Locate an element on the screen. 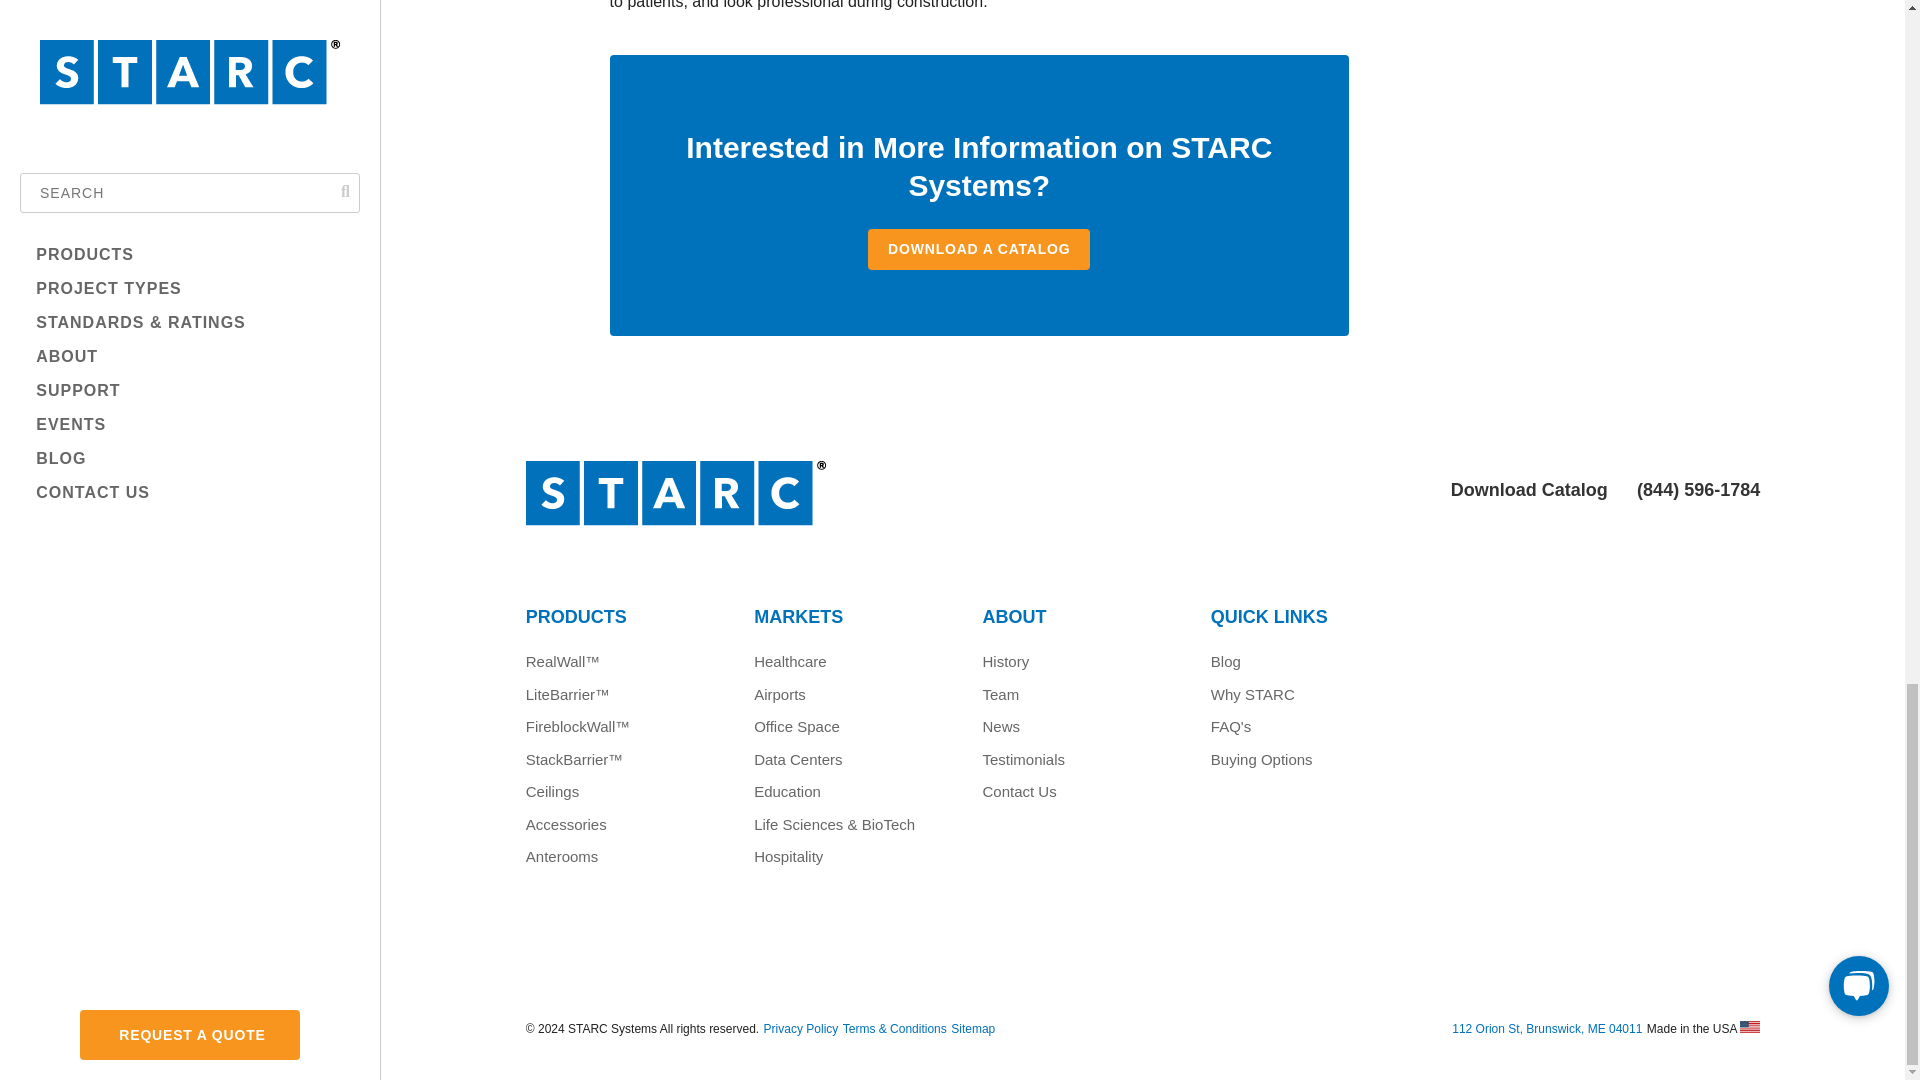  Sitemap is located at coordinates (972, 1028).